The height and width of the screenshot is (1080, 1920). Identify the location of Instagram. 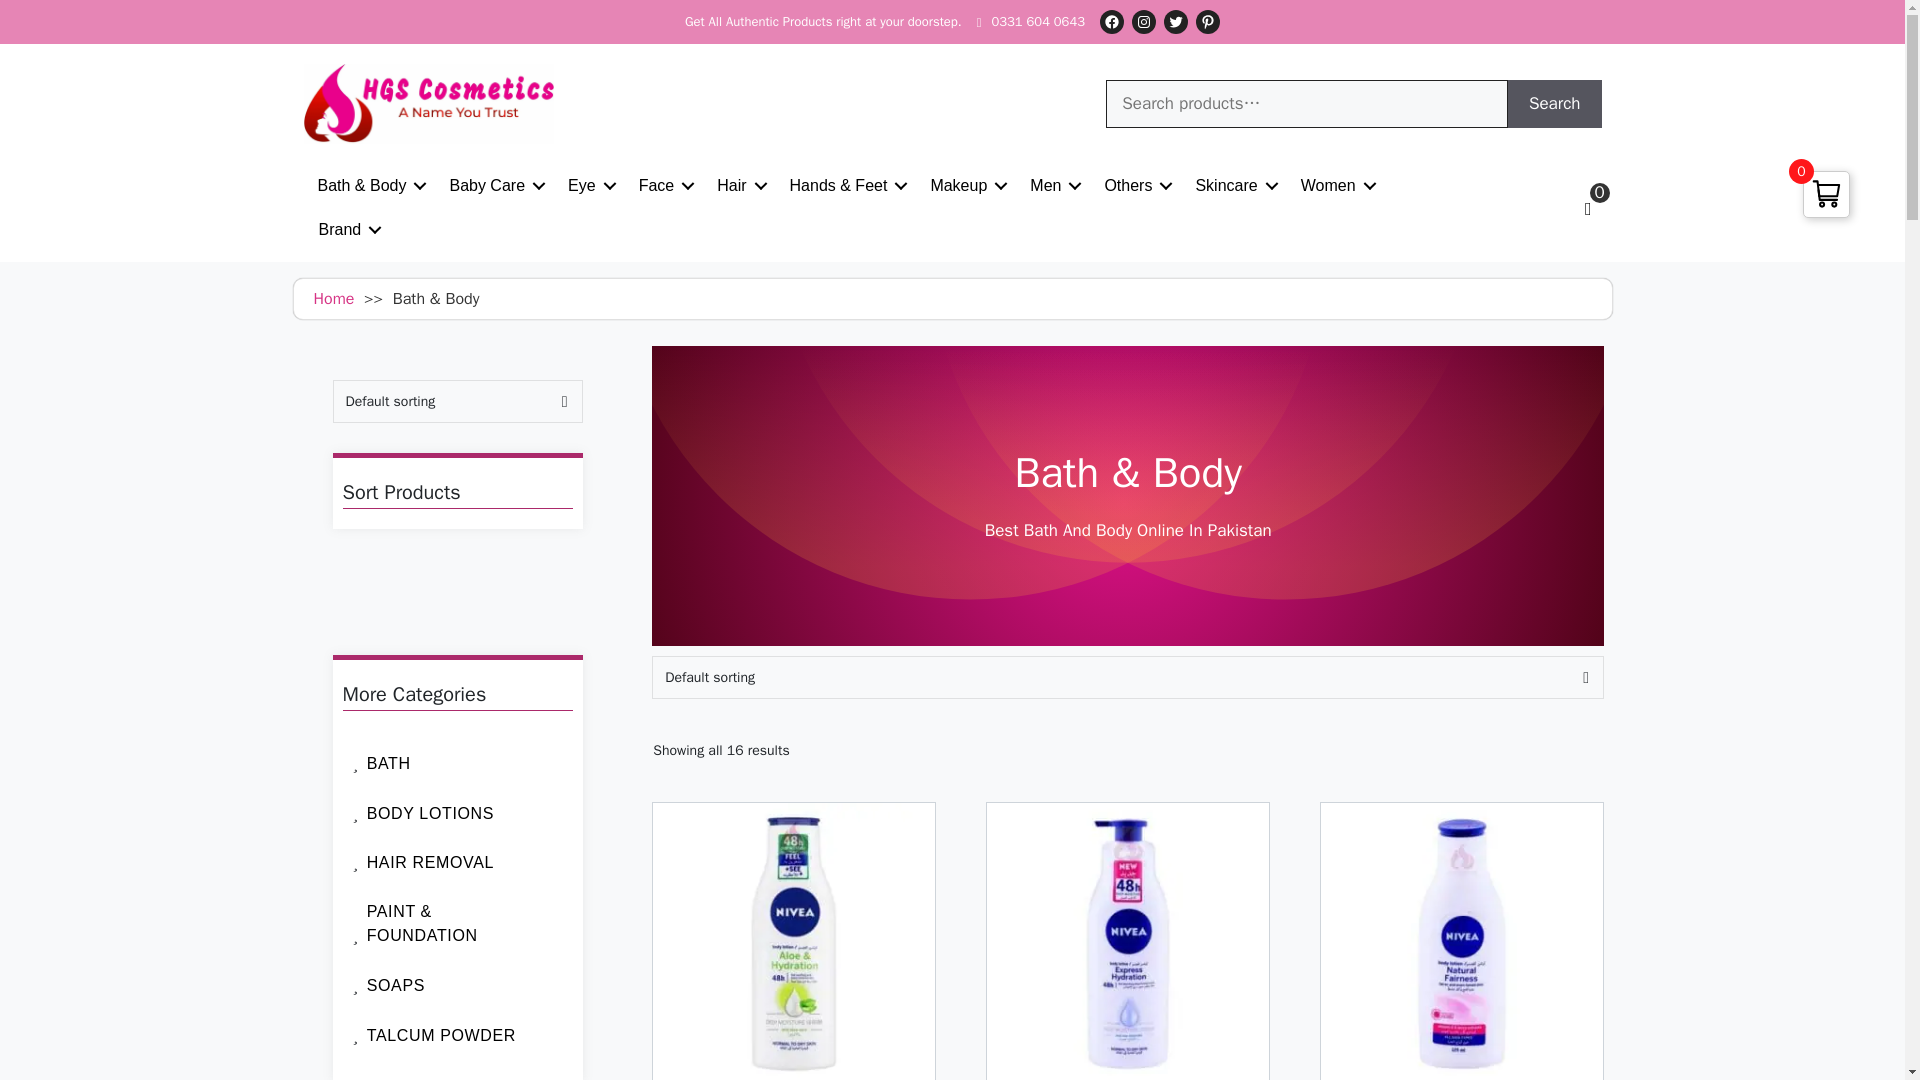
(1144, 21).